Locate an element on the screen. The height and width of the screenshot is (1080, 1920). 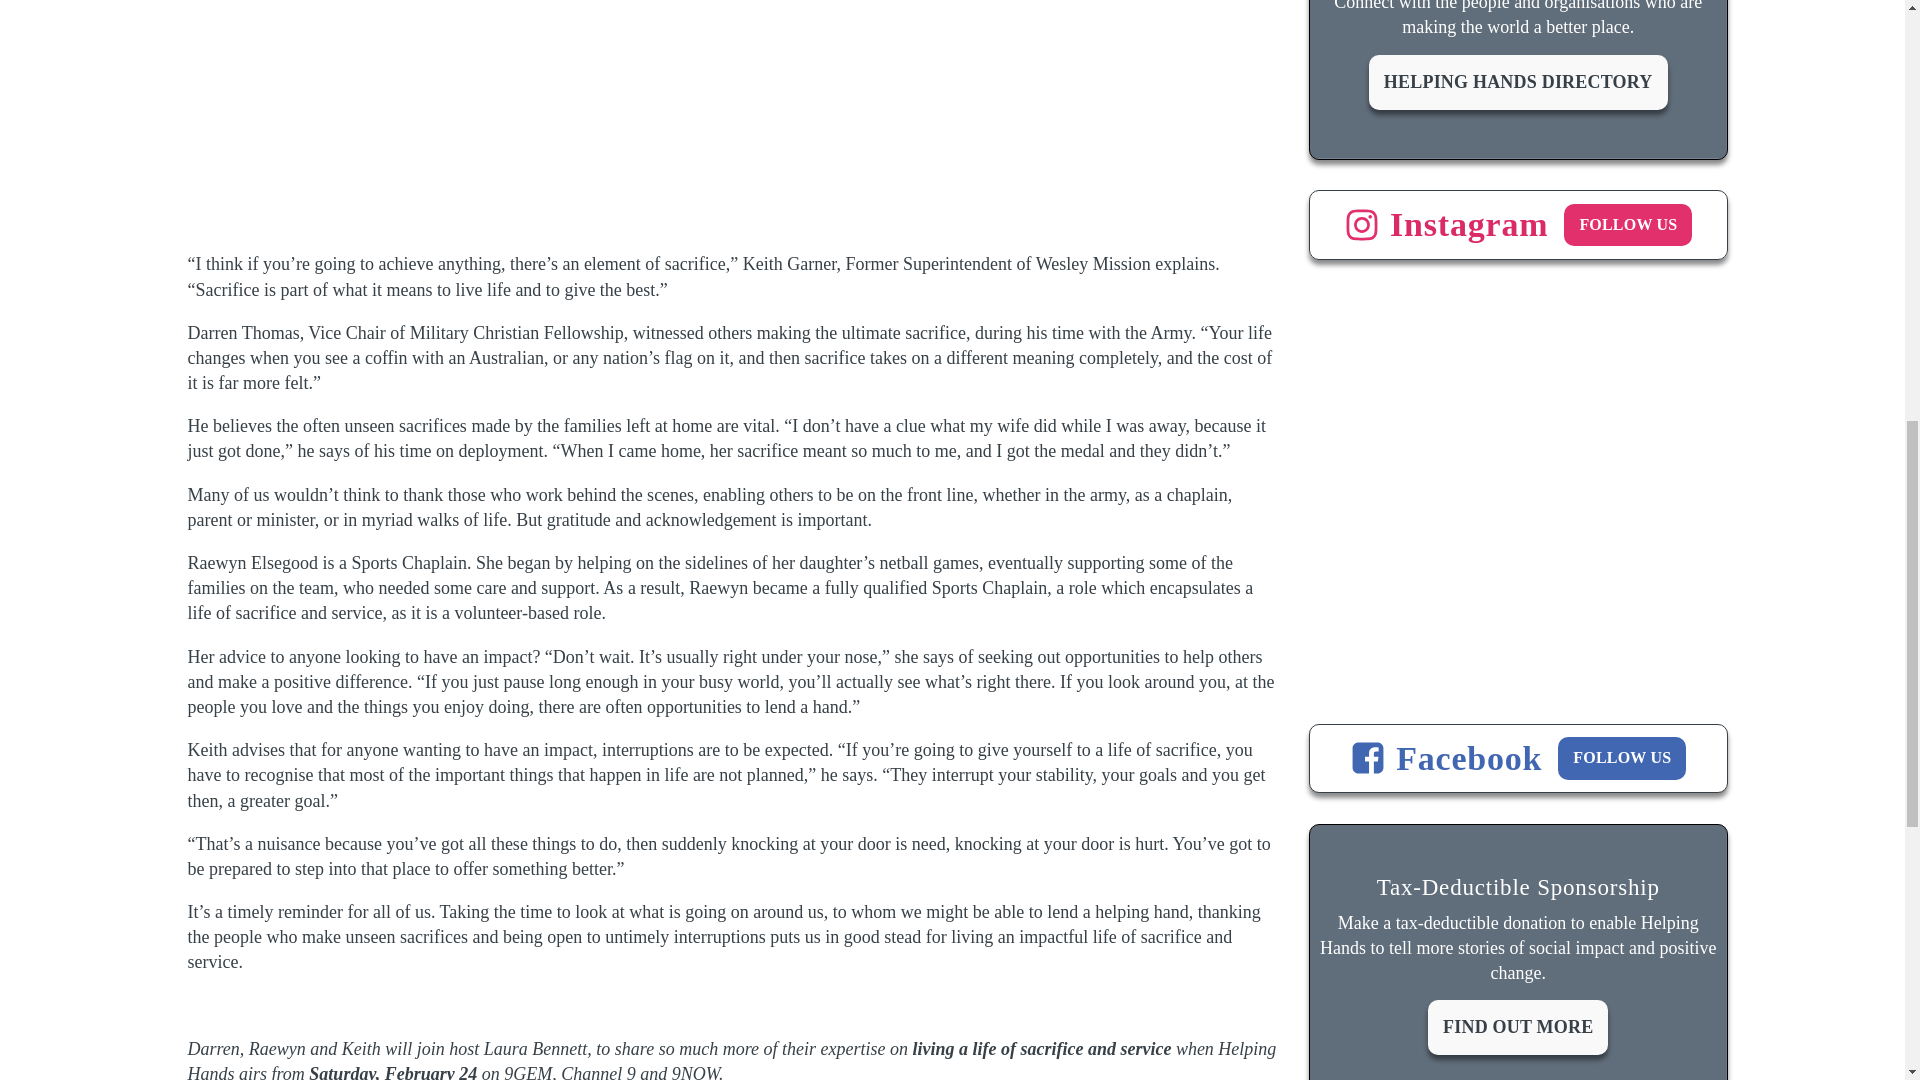
FOLLOW US is located at coordinates (1621, 757).